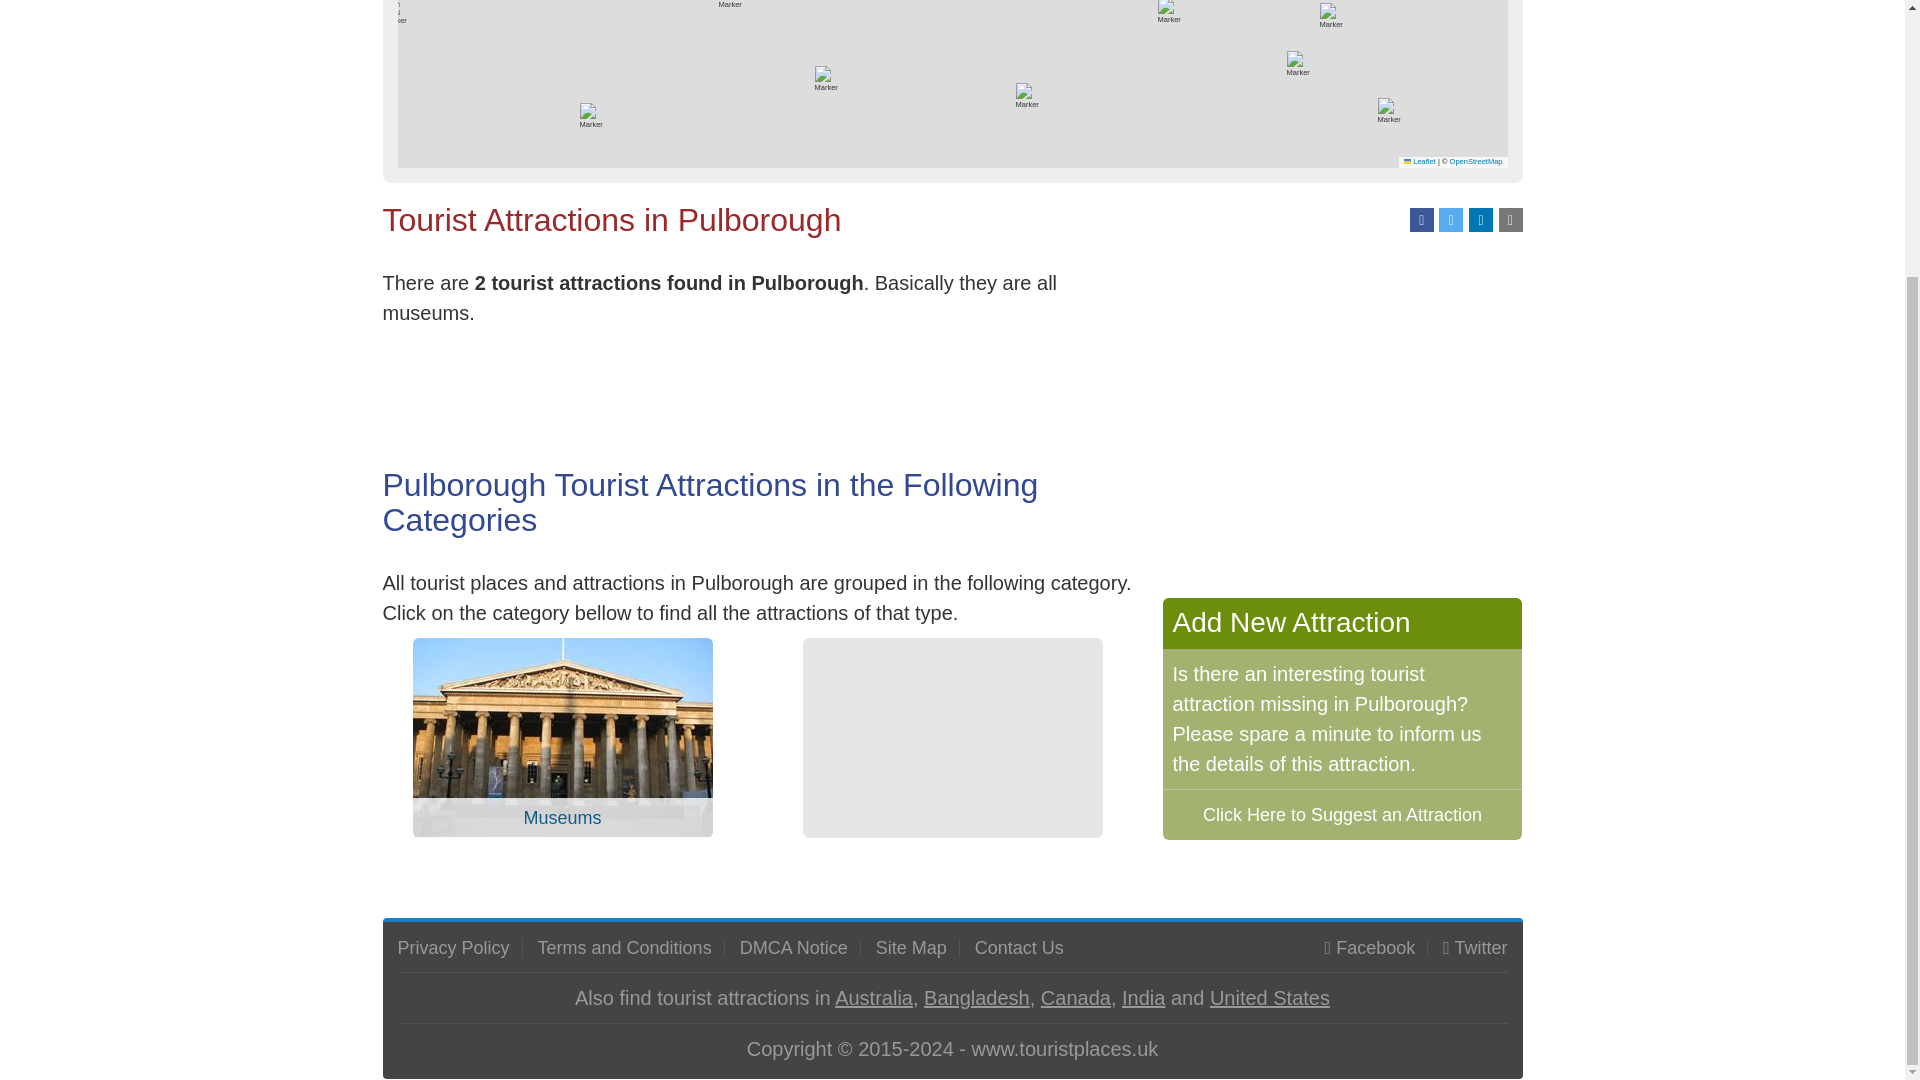  What do you see at coordinates (976, 998) in the screenshot?
I see `Bangladesh` at bounding box center [976, 998].